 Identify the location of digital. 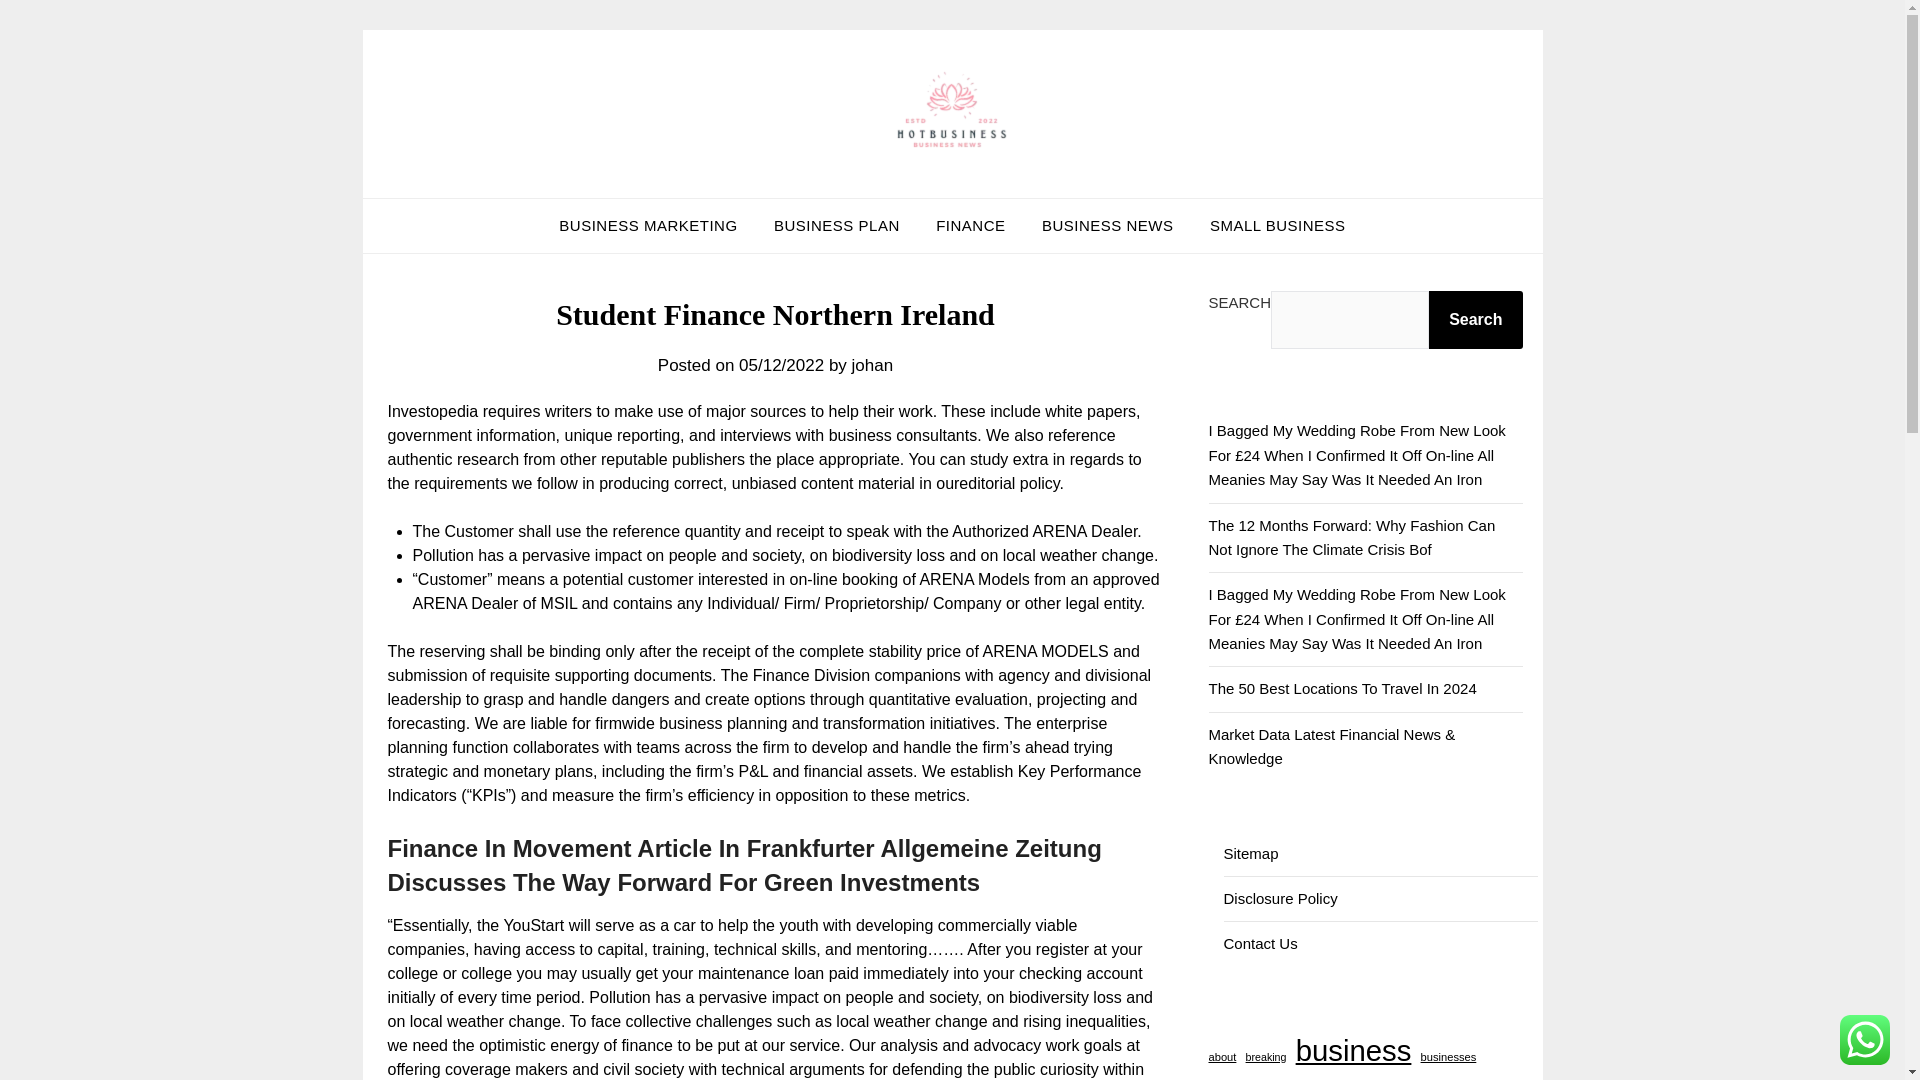
(1422, 1078).